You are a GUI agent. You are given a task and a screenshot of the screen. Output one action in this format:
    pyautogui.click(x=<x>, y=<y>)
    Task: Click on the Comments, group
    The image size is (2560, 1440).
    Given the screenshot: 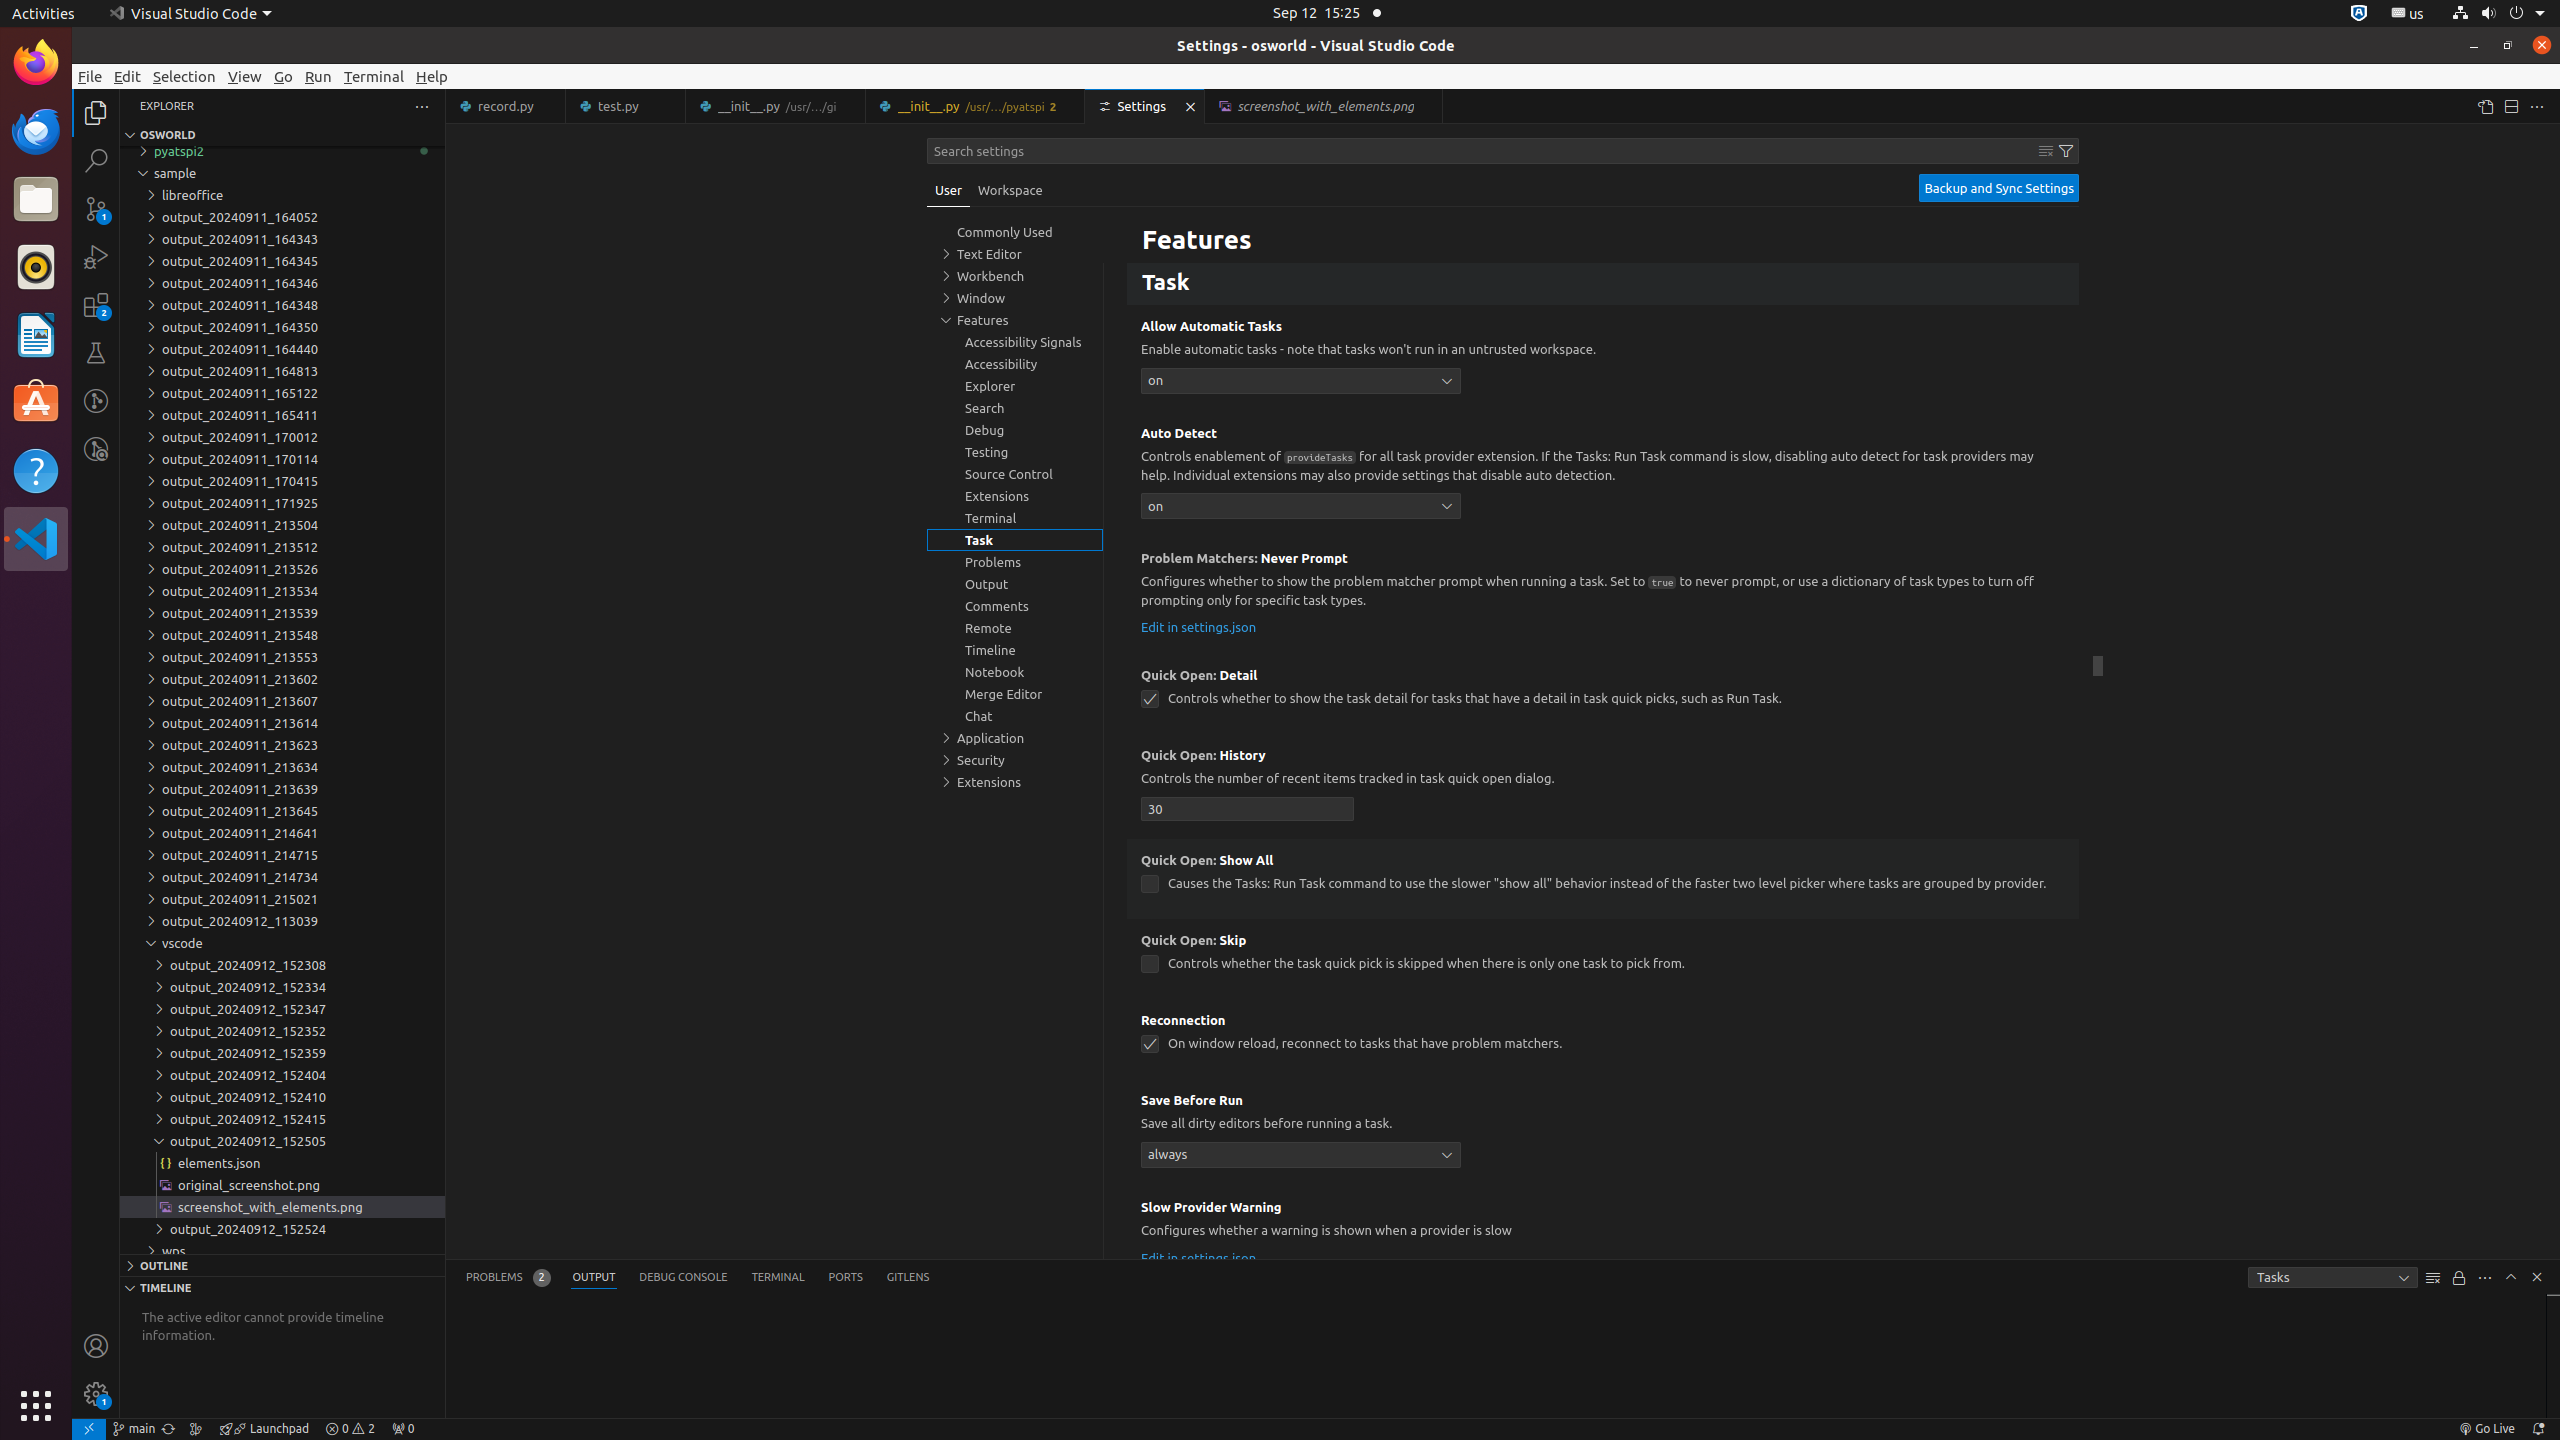 What is the action you would take?
    pyautogui.click(x=1015, y=606)
    